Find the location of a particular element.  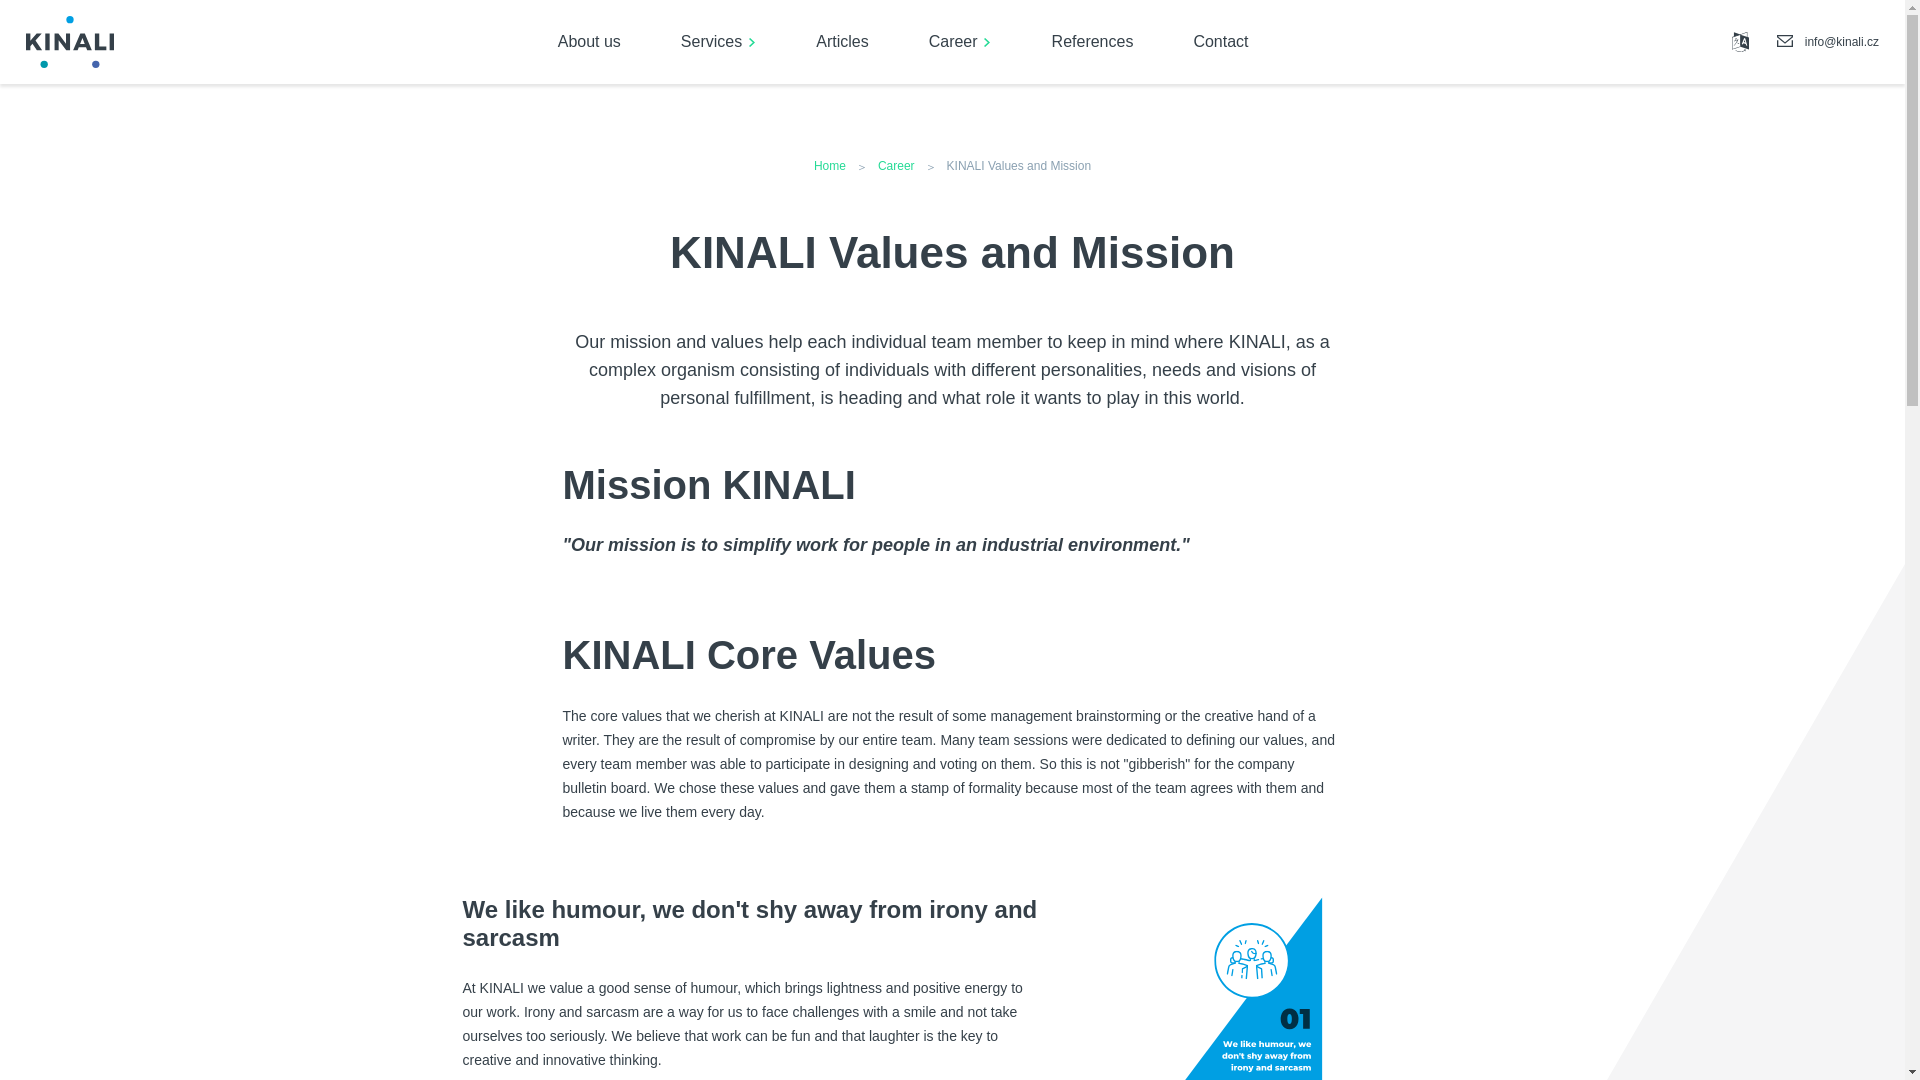

Career is located at coordinates (960, 42).